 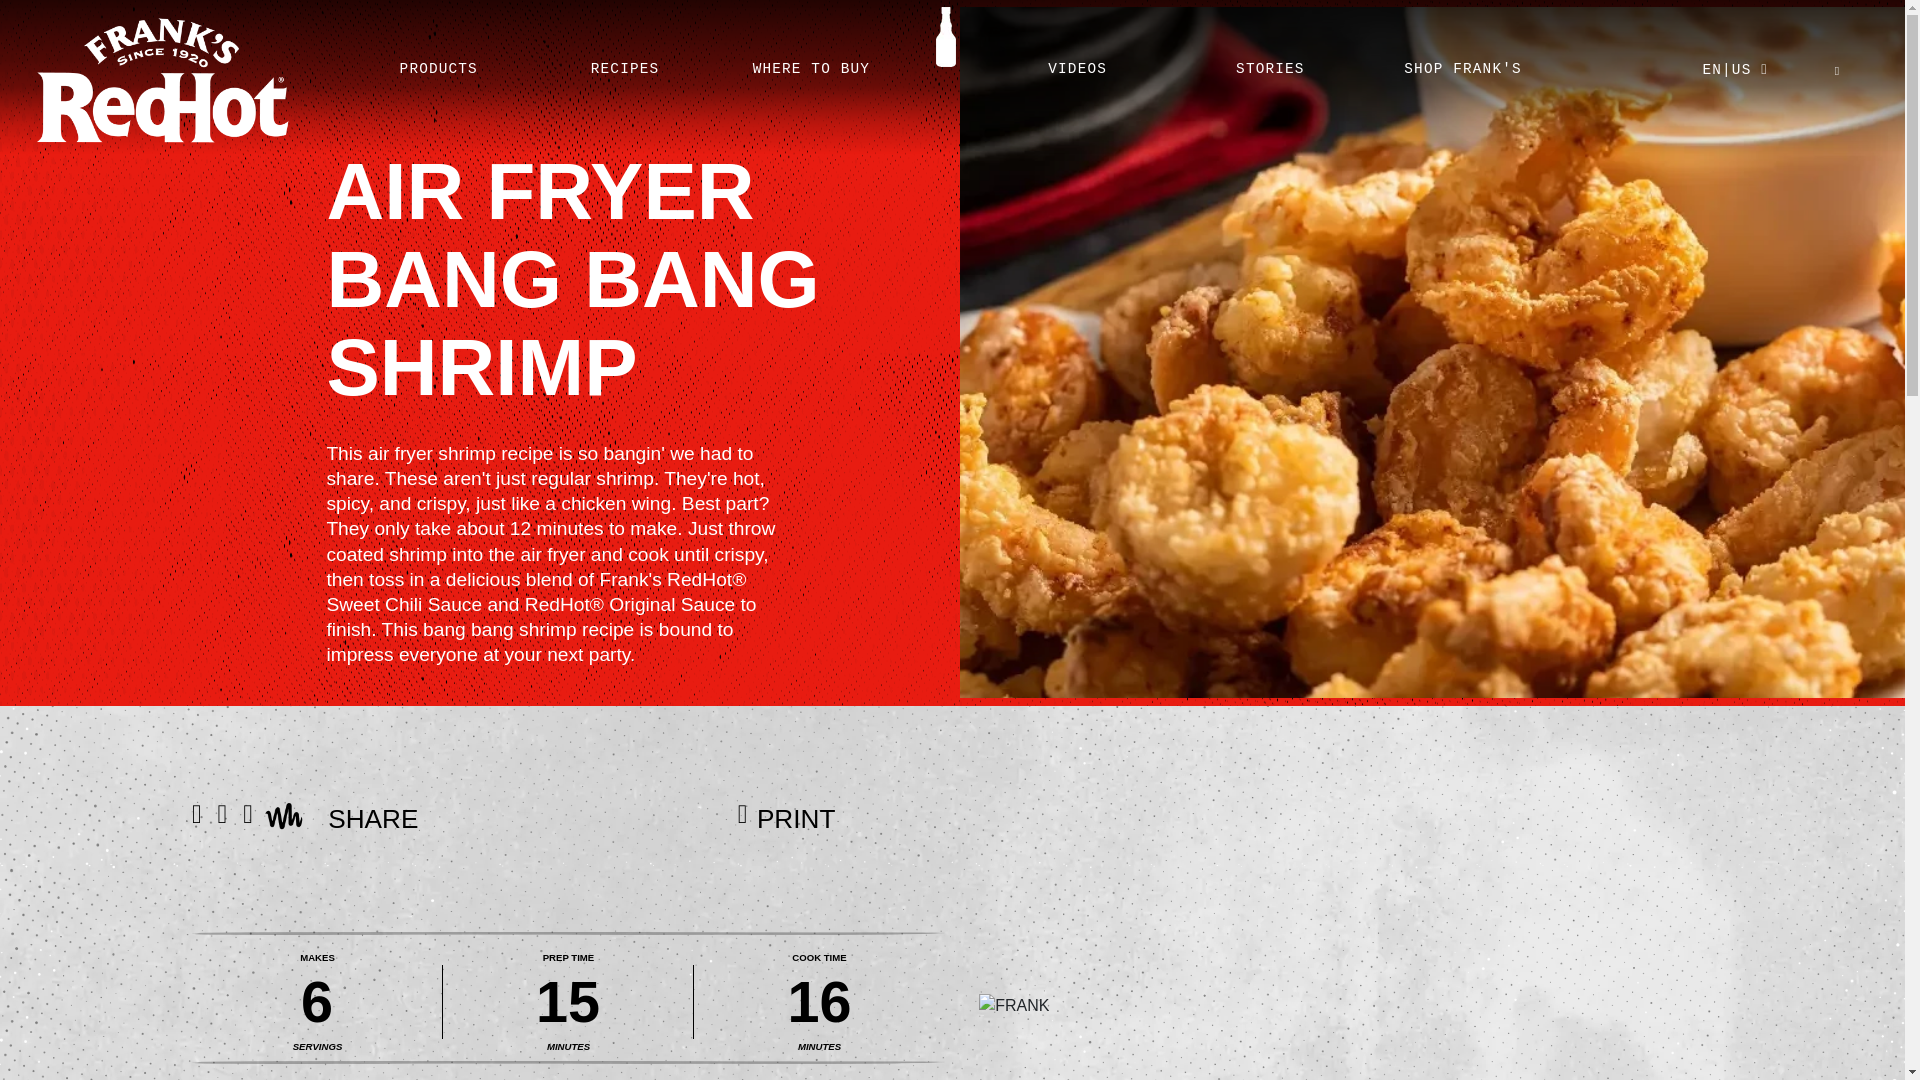 What do you see at coordinates (786, 828) in the screenshot?
I see `PRINT` at bounding box center [786, 828].